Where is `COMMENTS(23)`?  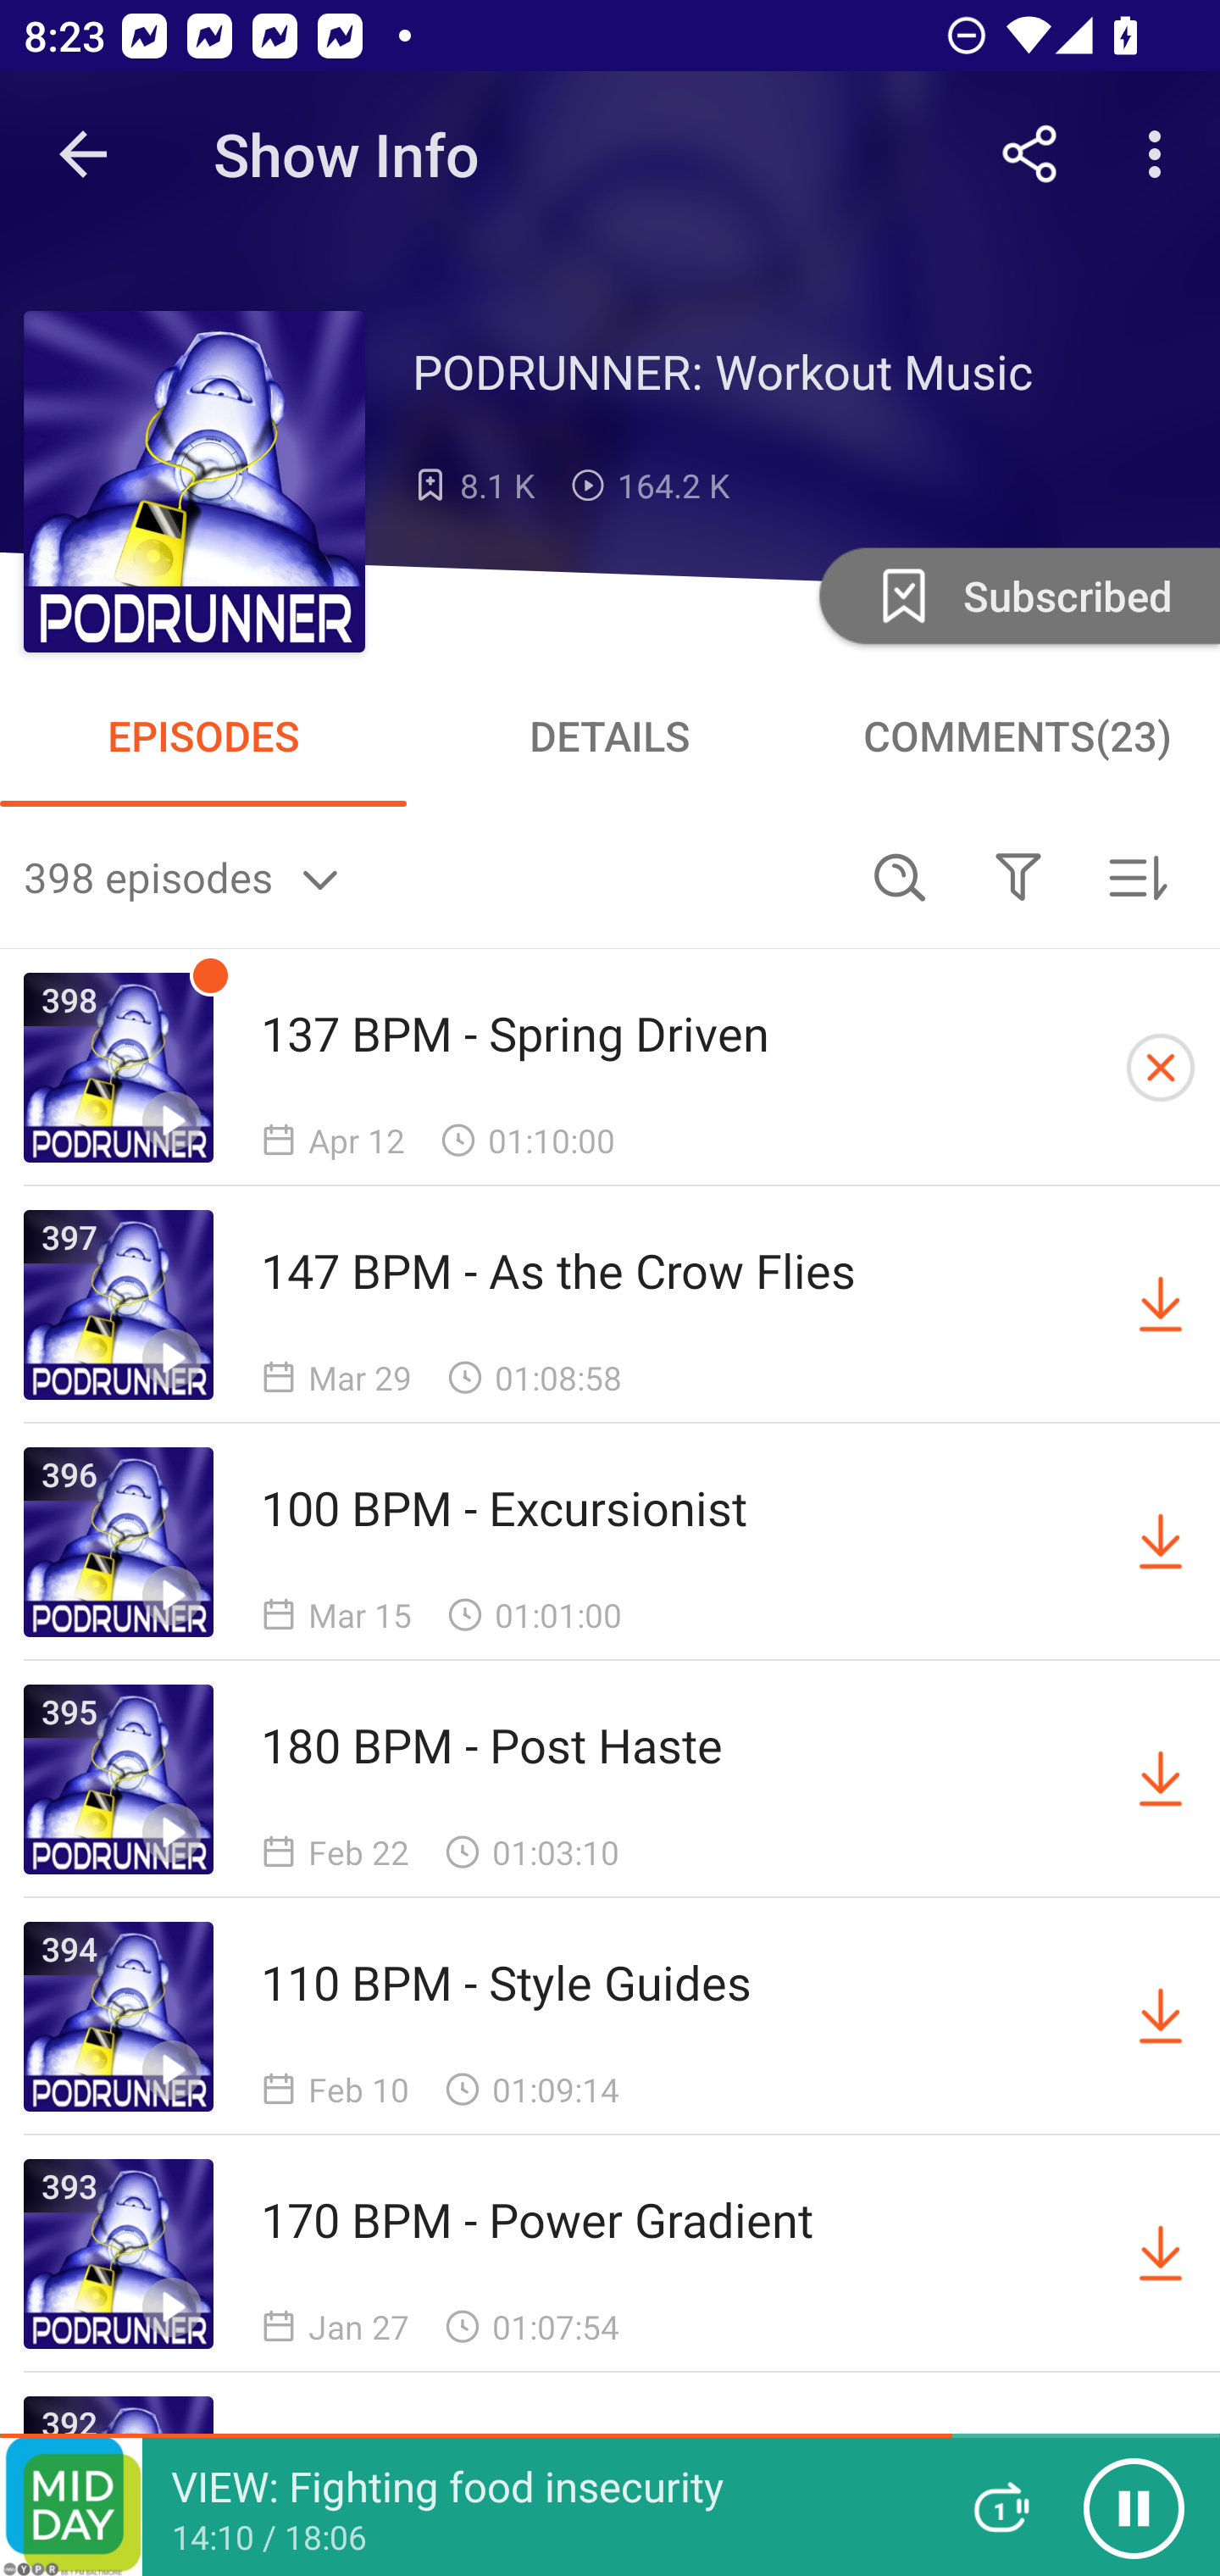
COMMENTS(23) is located at coordinates (1017, 736).